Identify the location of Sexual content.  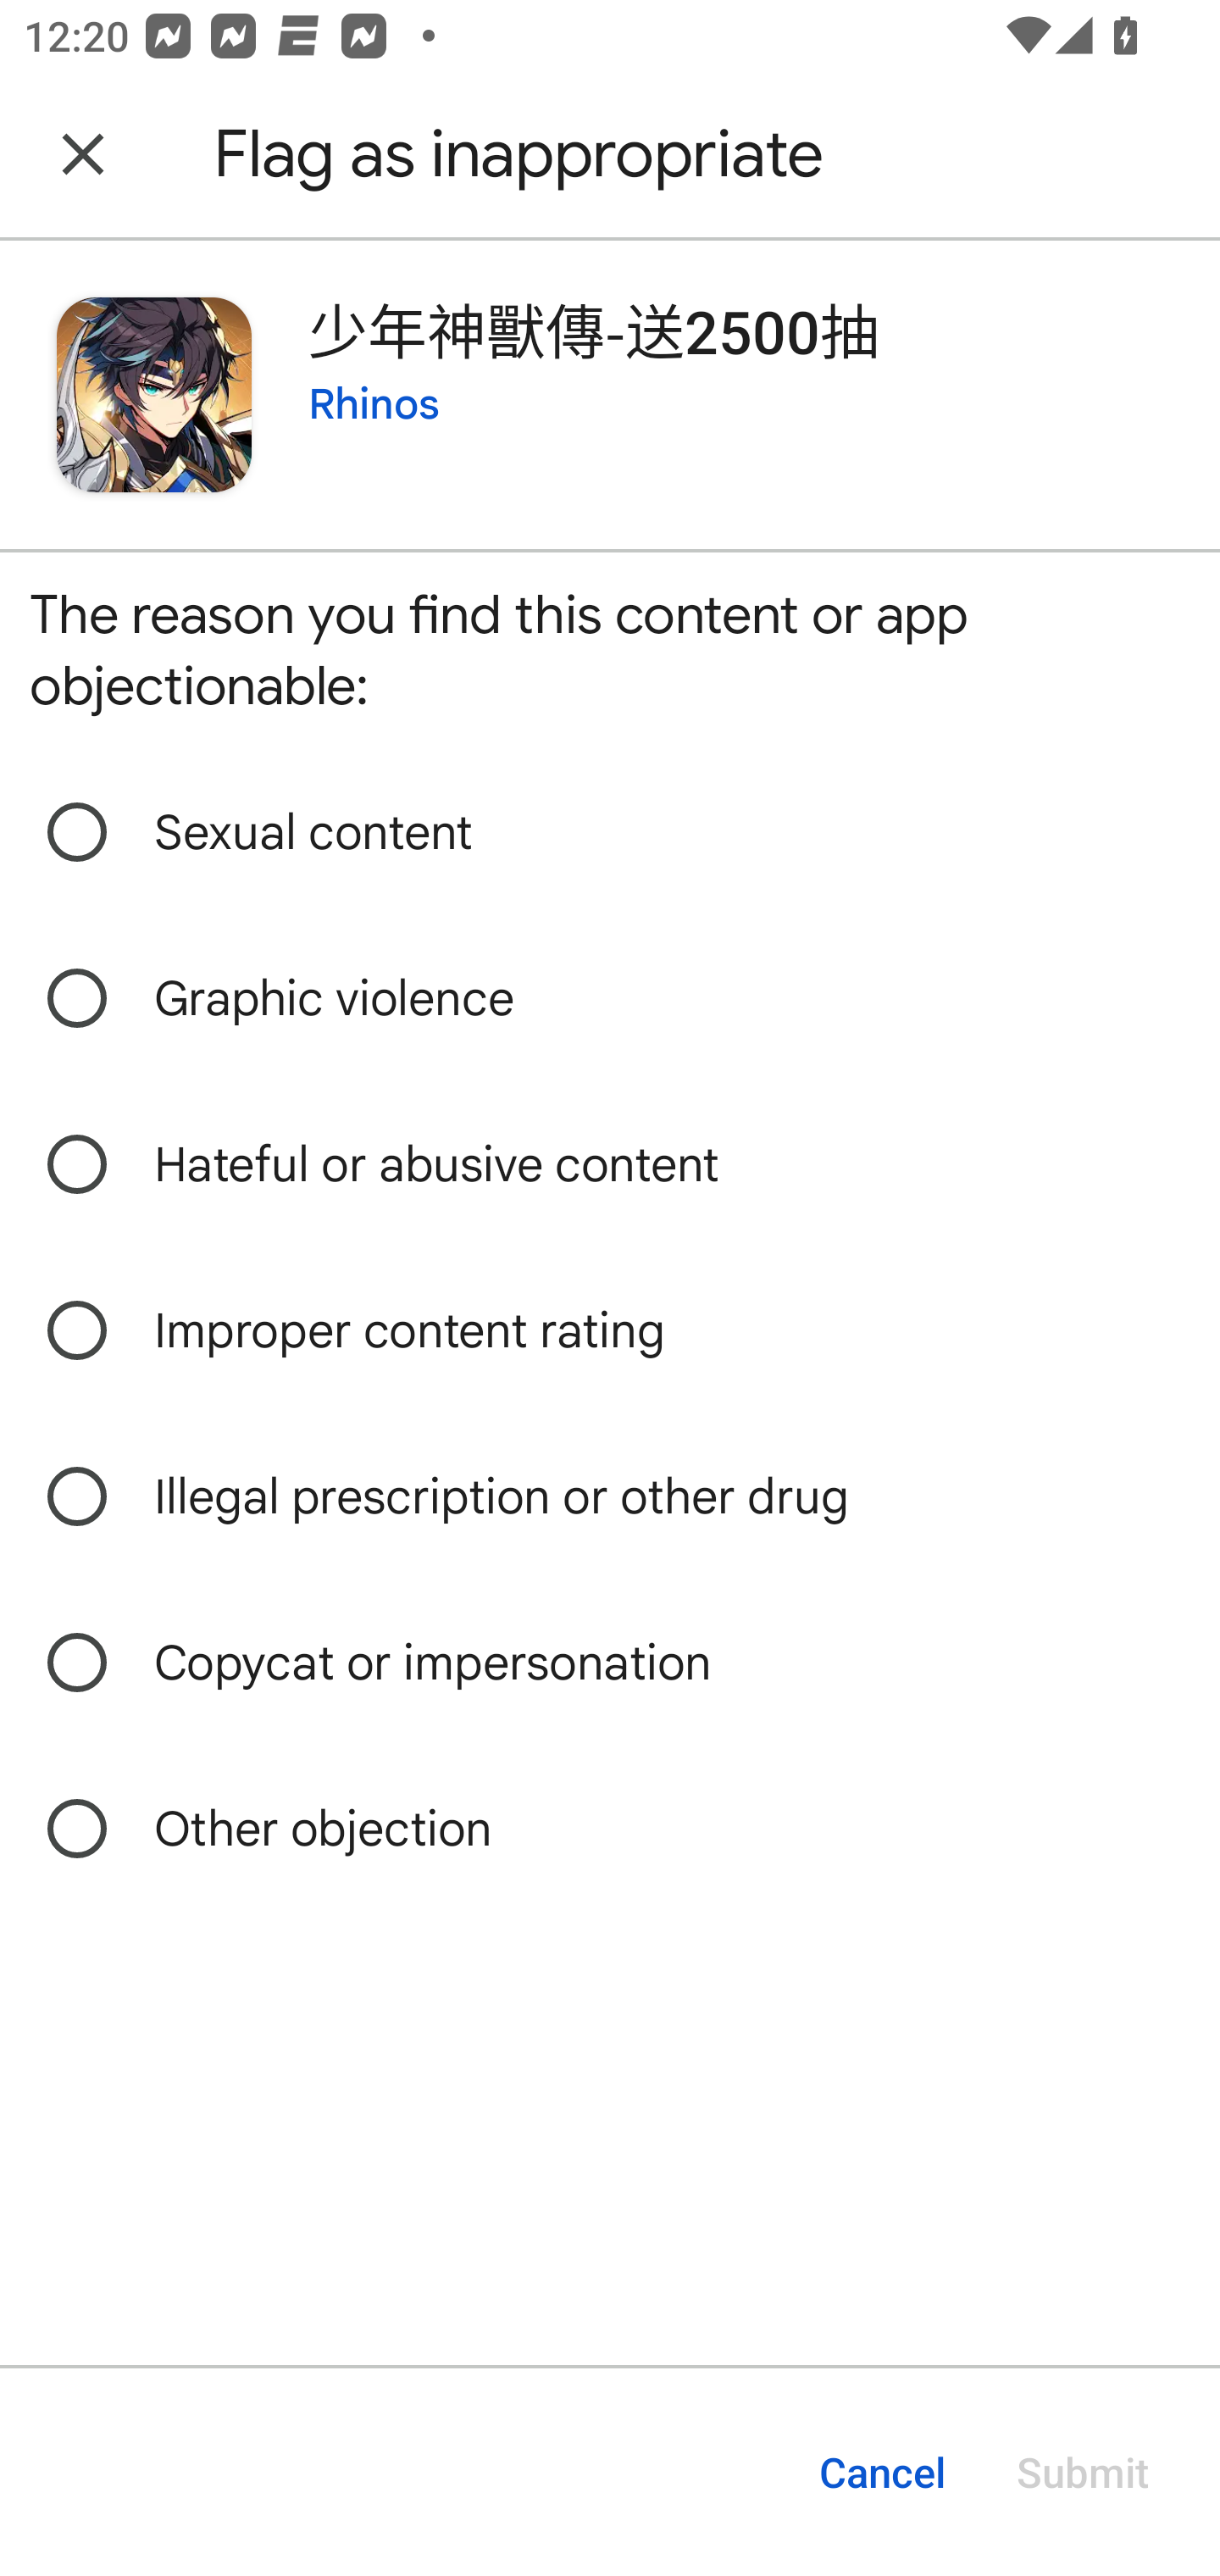
(610, 832).